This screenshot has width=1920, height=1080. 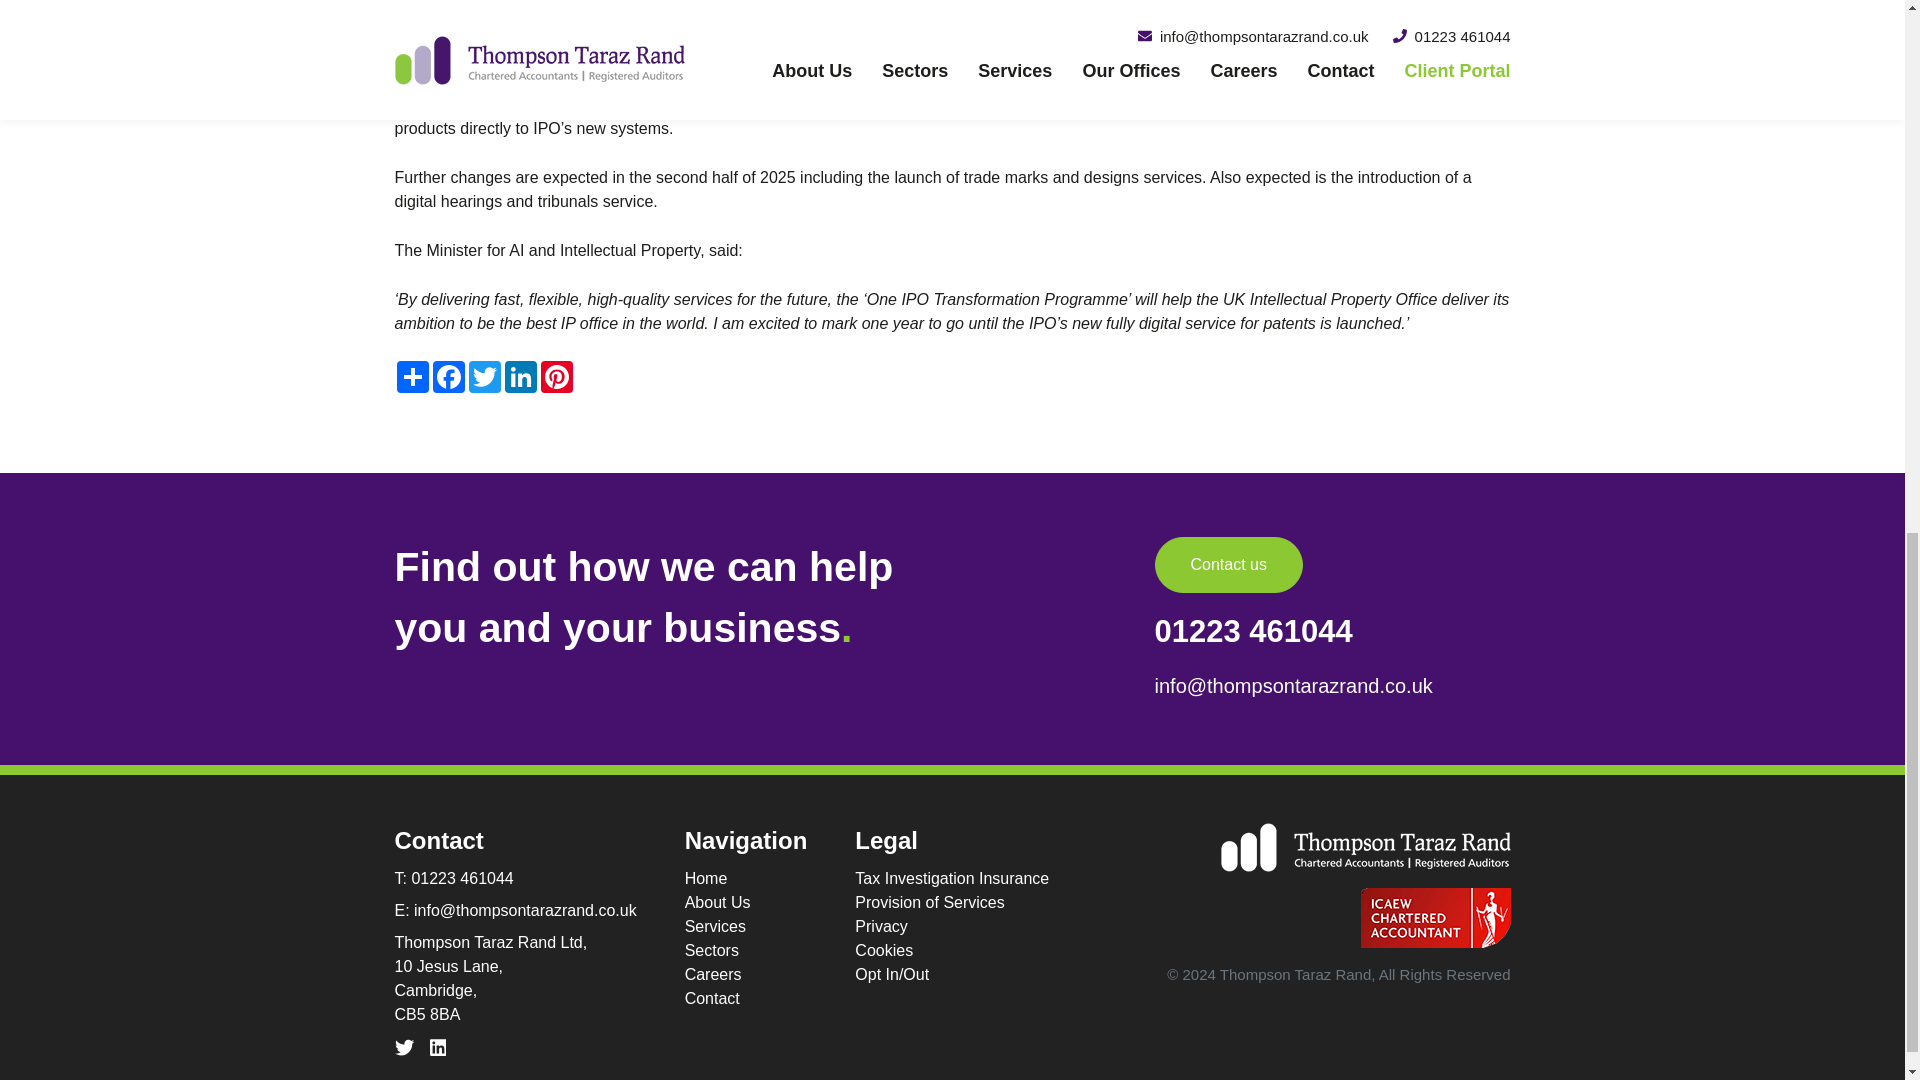 What do you see at coordinates (746, 902) in the screenshot?
I see `About Us` at bounding box center [746, 902].